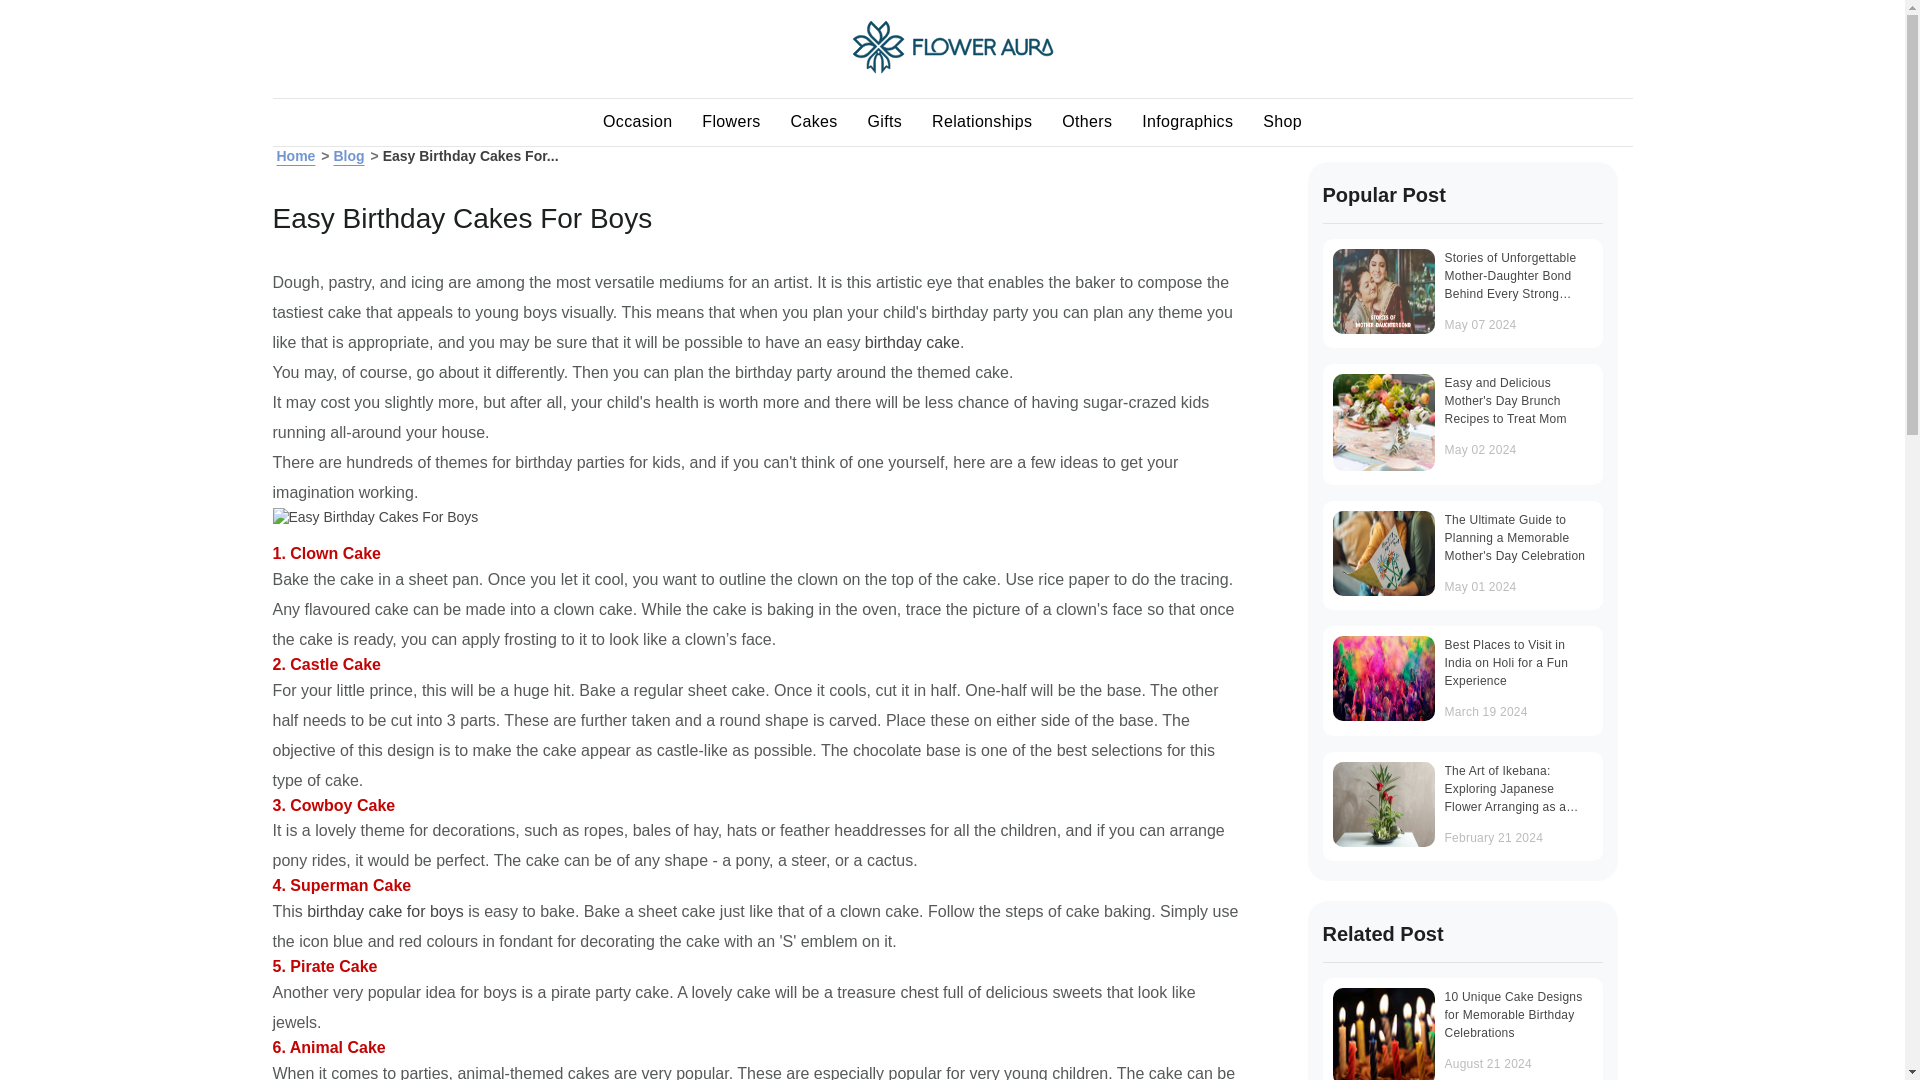  Describe the element at coordinates (982, 122) in the screenshot. I see `Relationships` at that location.